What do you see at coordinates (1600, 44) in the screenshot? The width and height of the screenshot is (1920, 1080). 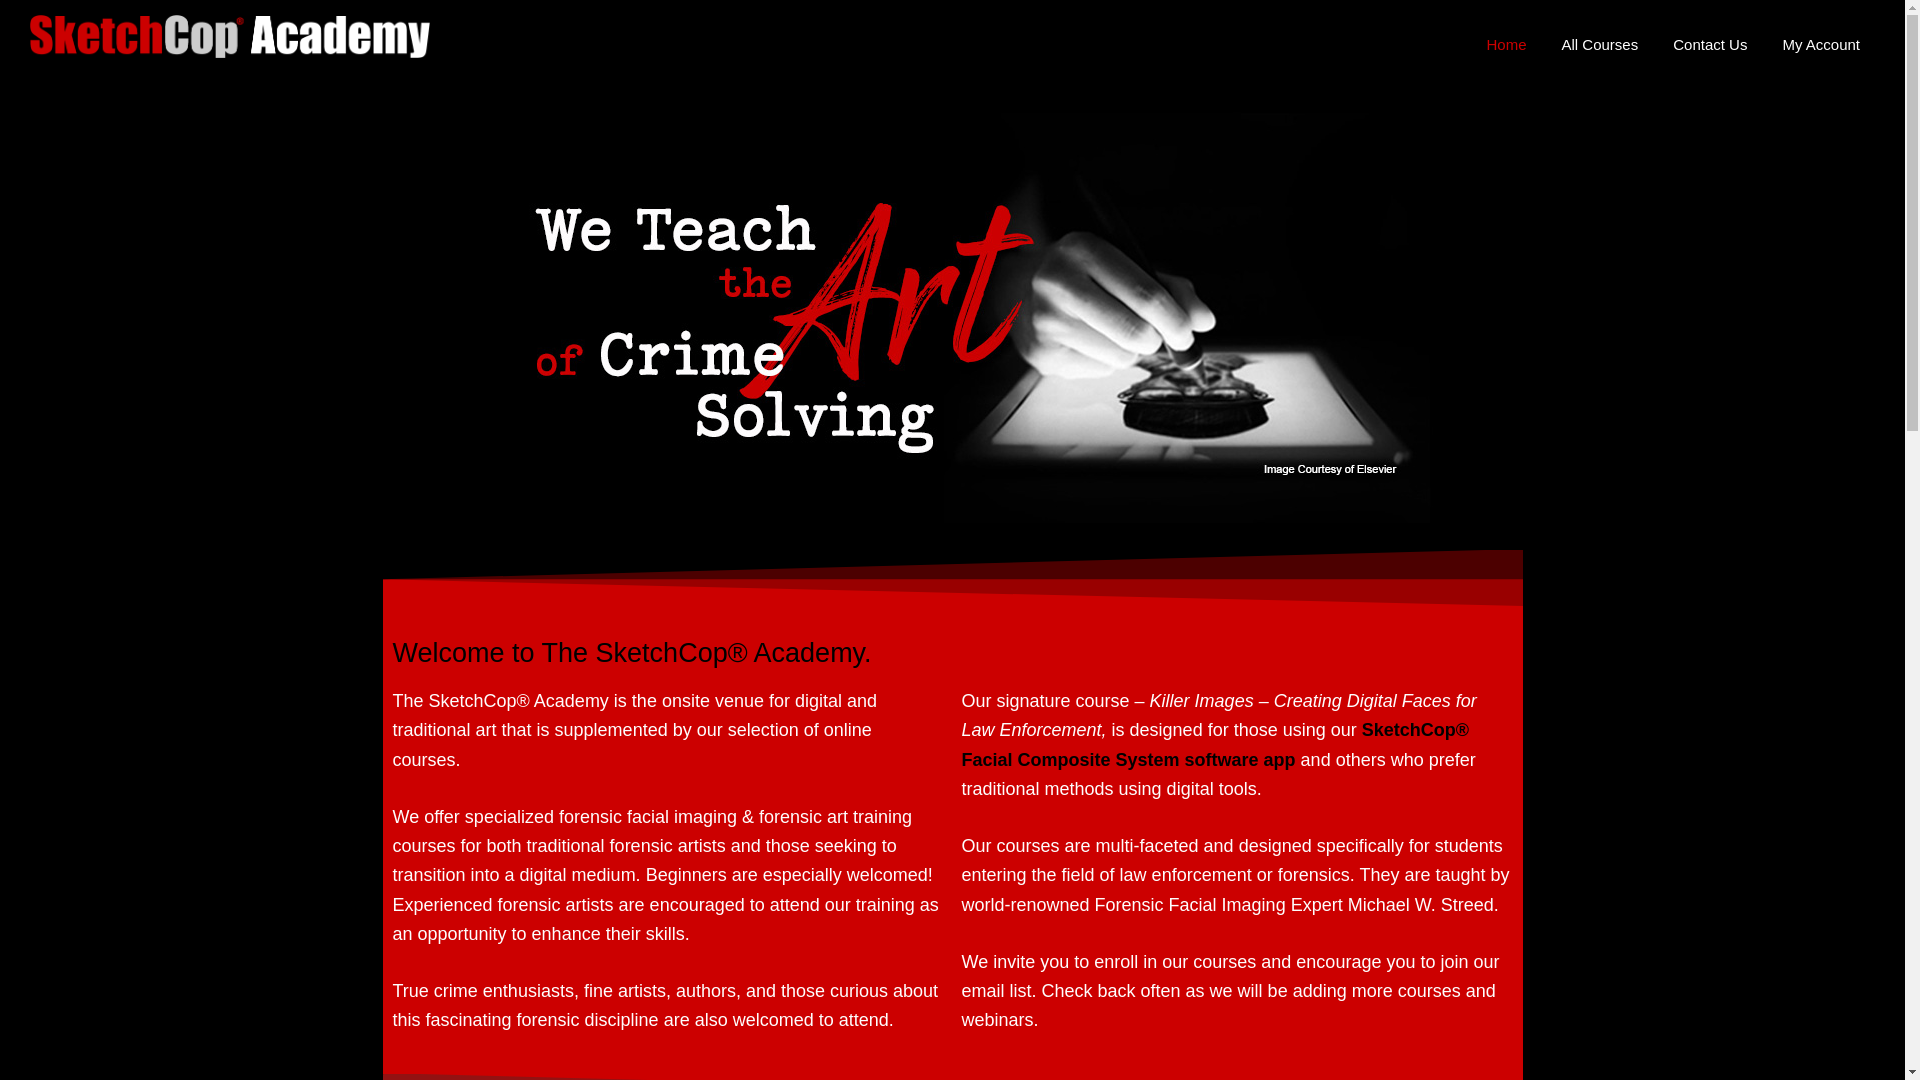 I see `All Courses` at bounding box center [1600, 44].